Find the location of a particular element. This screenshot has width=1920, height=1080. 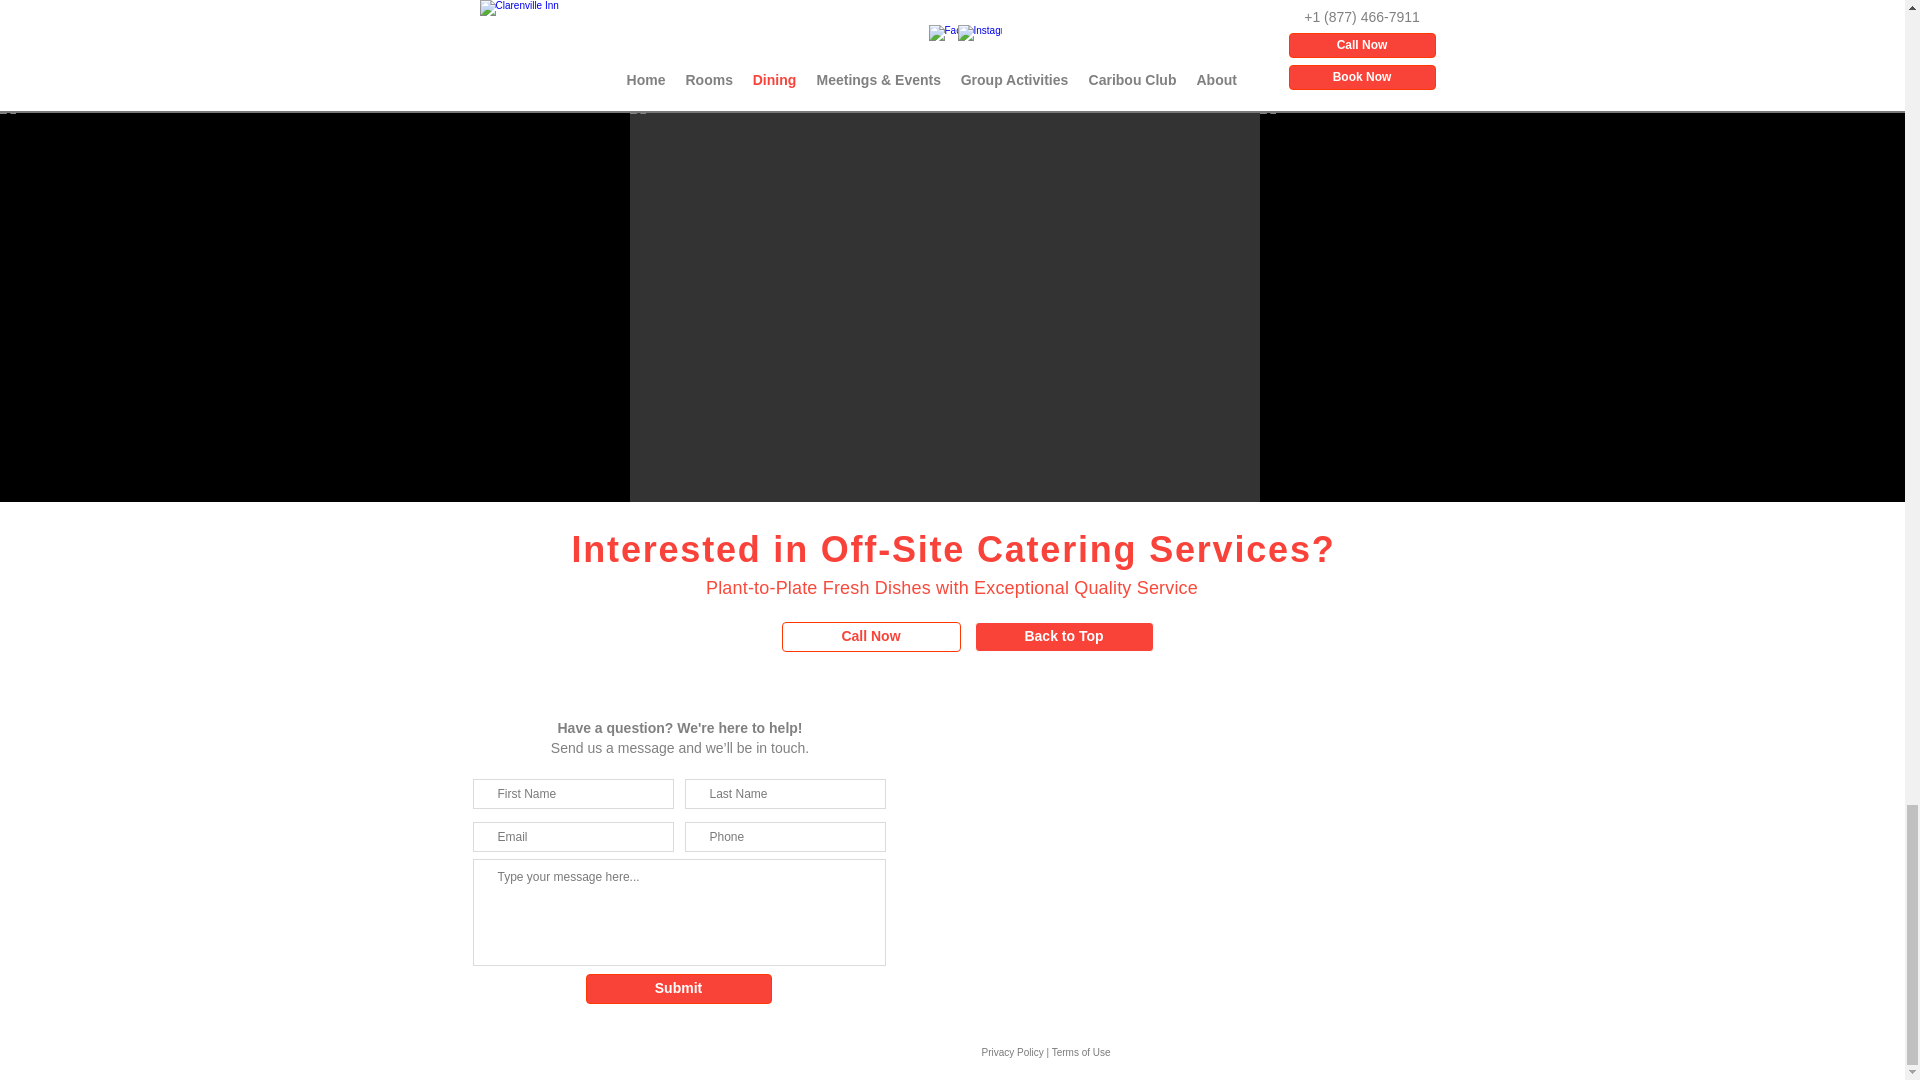

Submit is located at coordinates (678, 989).